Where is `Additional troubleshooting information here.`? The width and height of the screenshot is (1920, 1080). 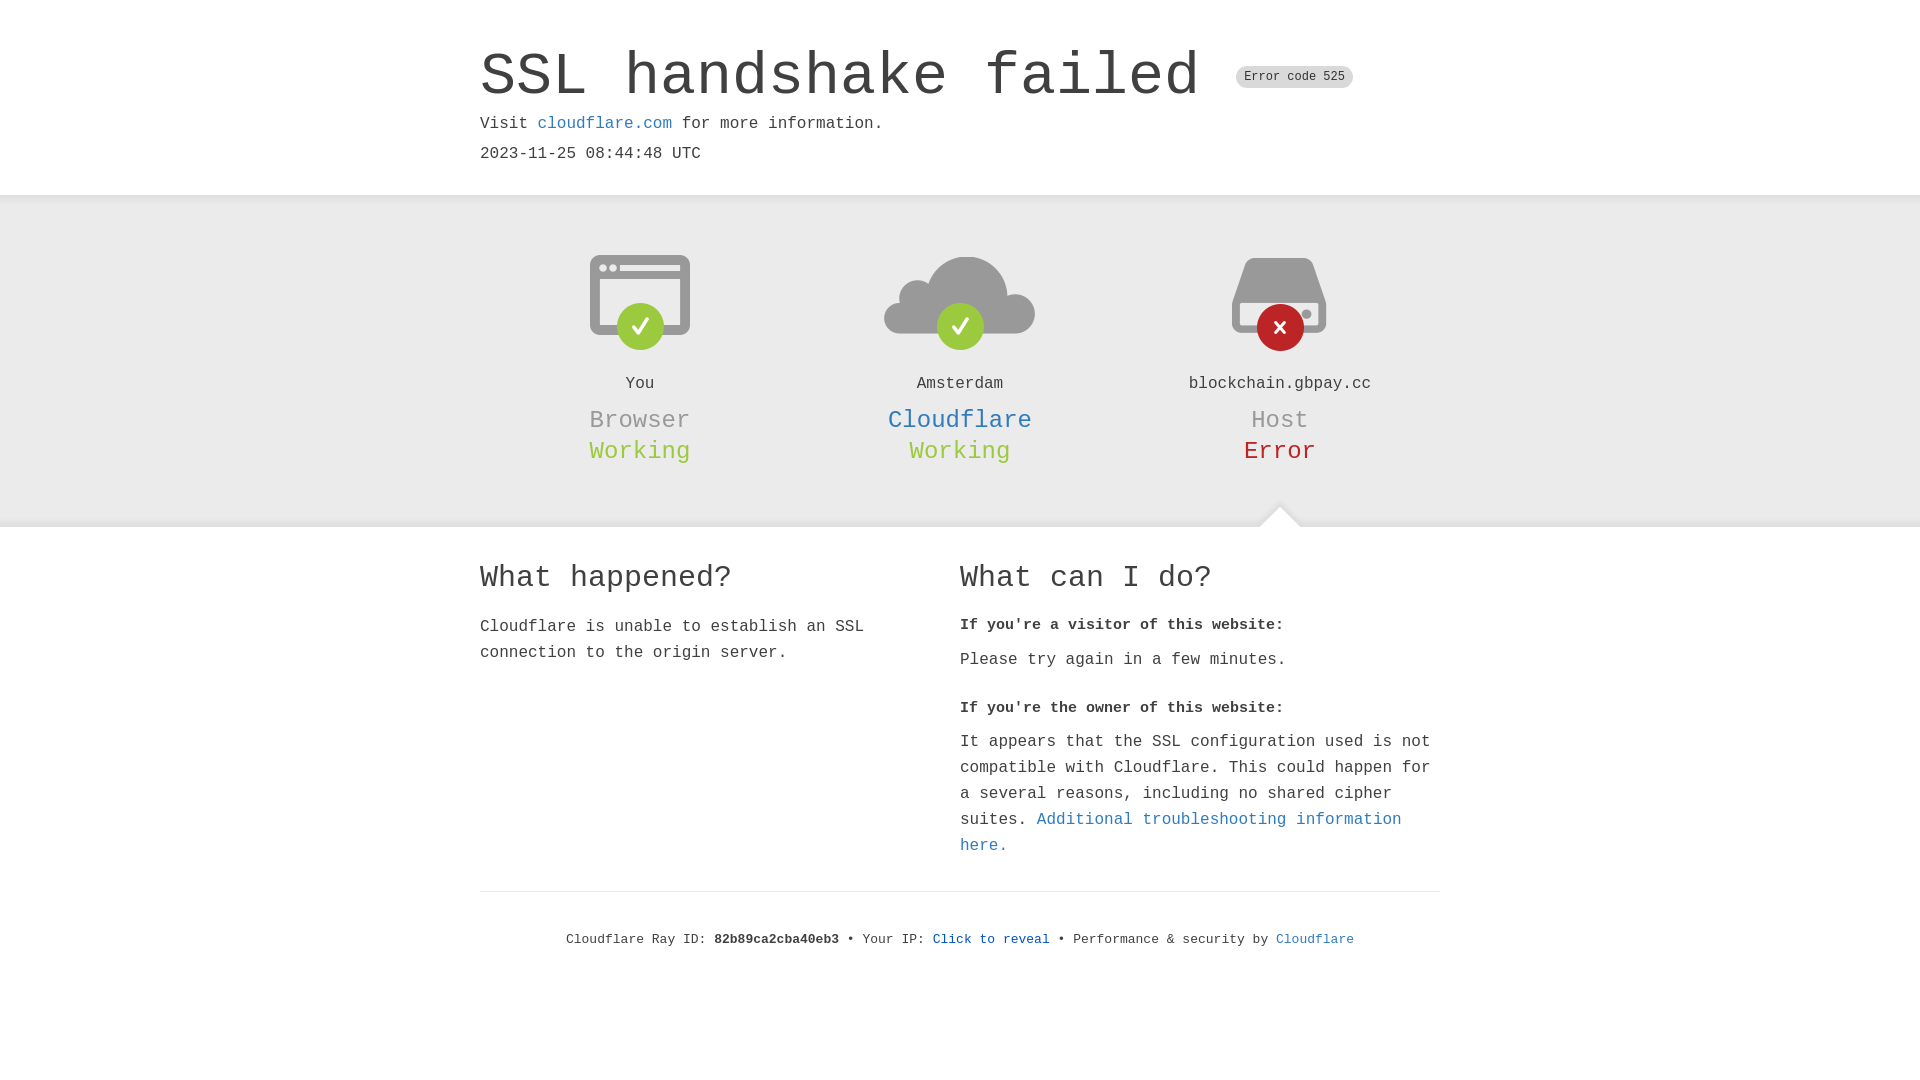 Additional troubleshooting information here. is located at coordinates (1181, 833).